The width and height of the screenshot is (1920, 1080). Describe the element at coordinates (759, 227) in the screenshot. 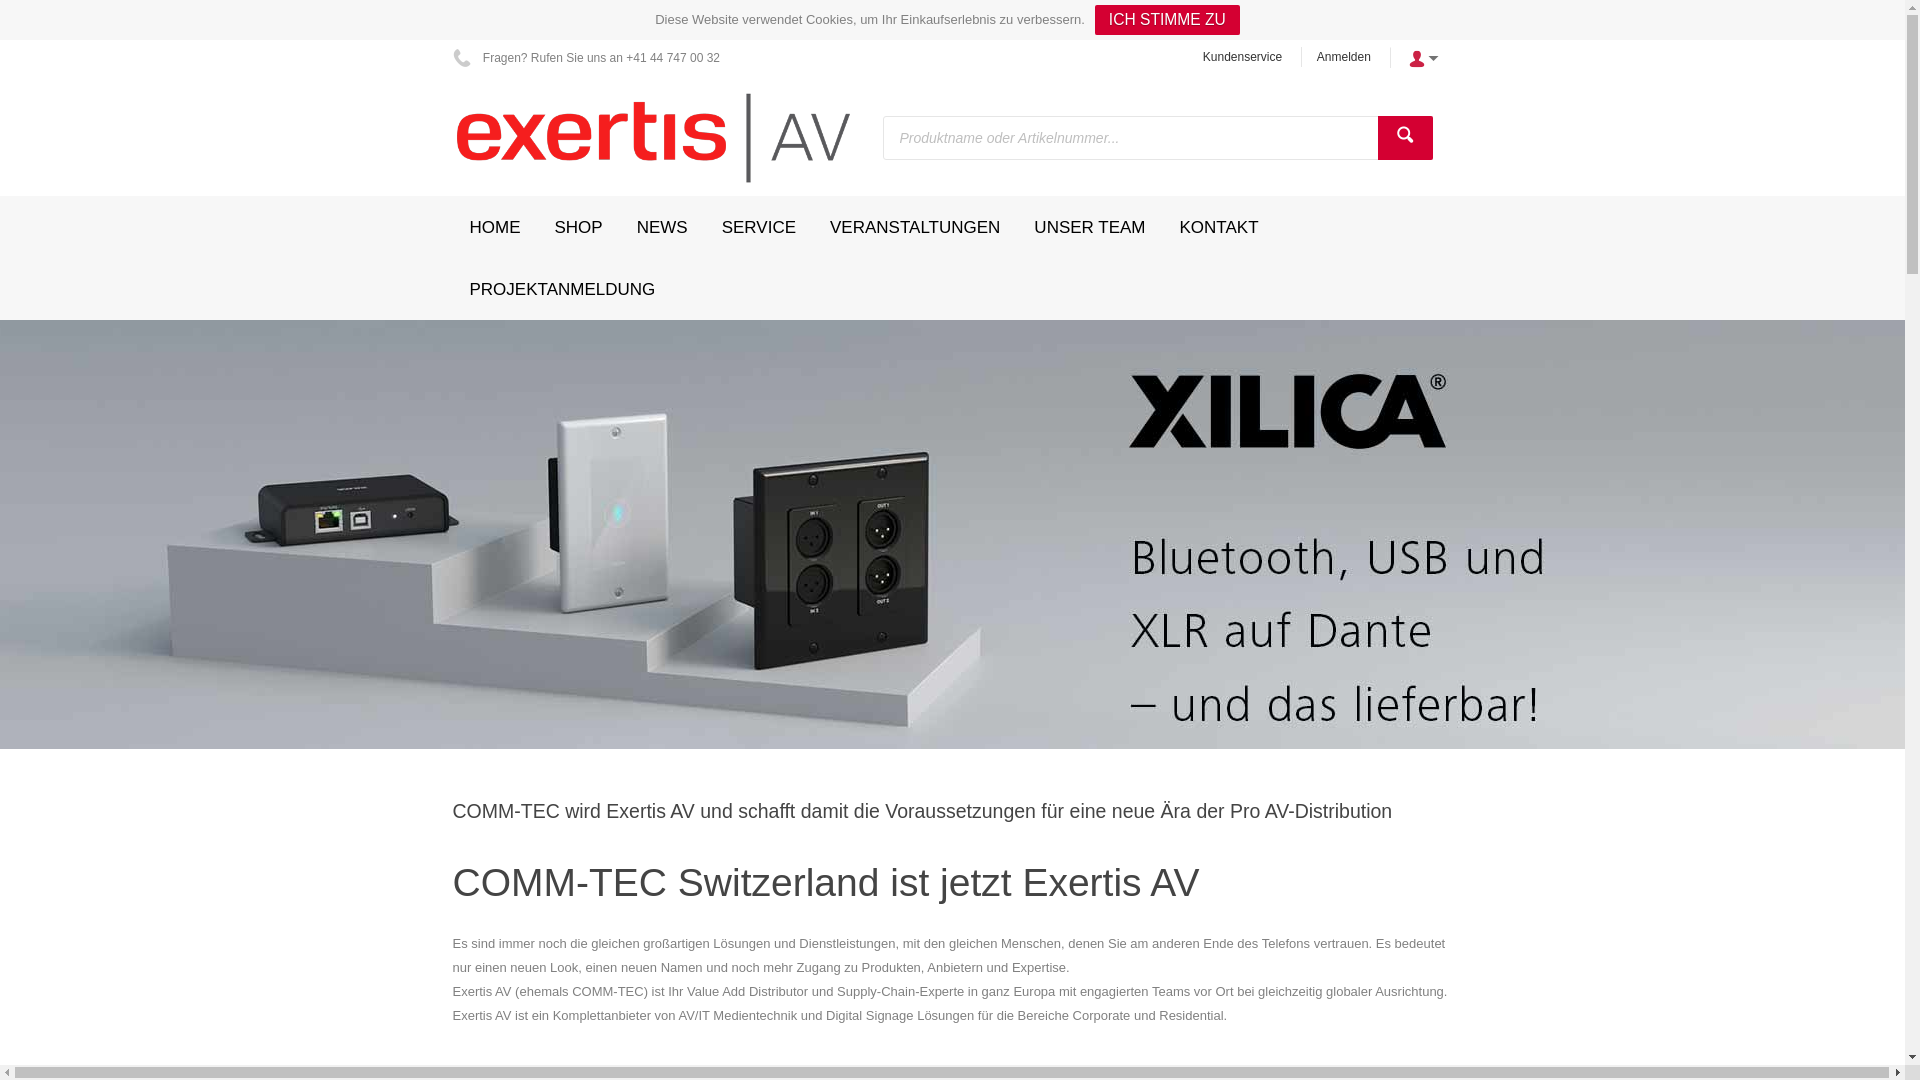

I see `SERVICE` at that location.